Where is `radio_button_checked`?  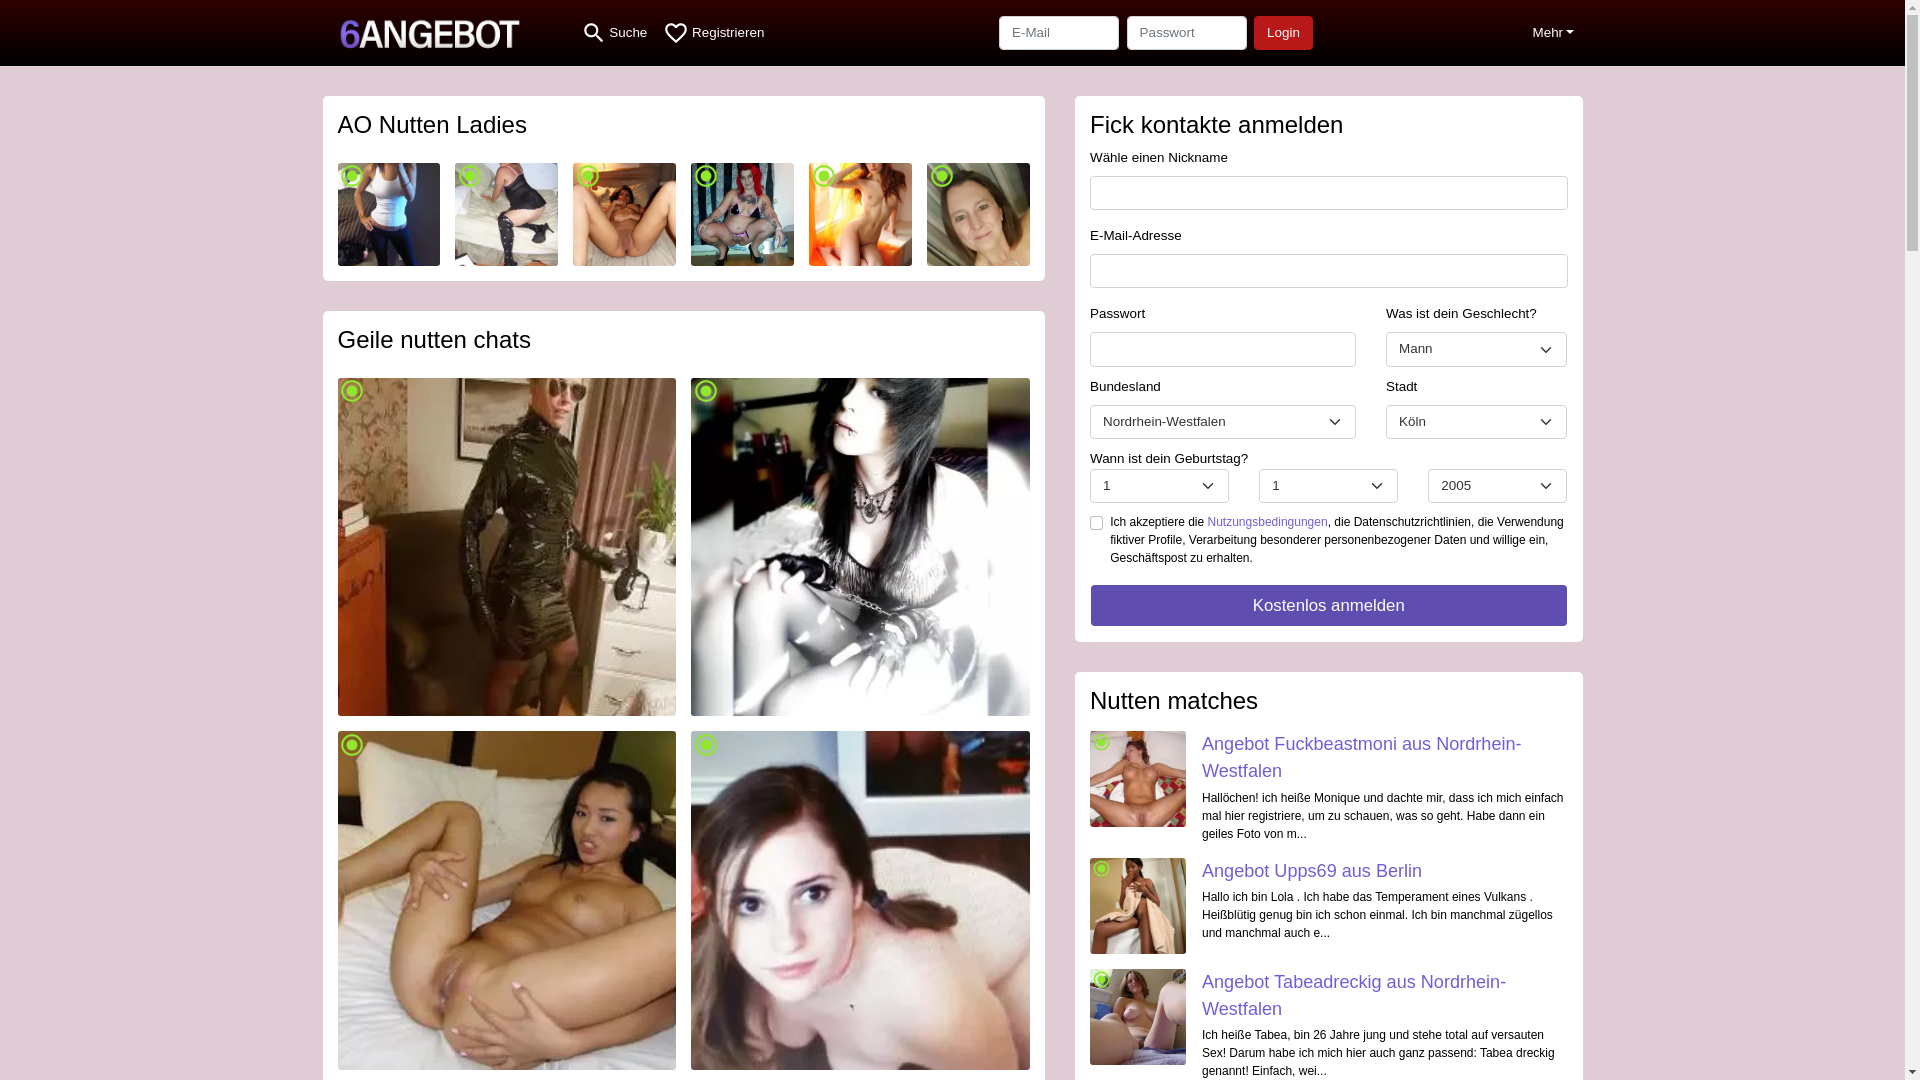 radio_button_checked is located at coordinates (390, 214).